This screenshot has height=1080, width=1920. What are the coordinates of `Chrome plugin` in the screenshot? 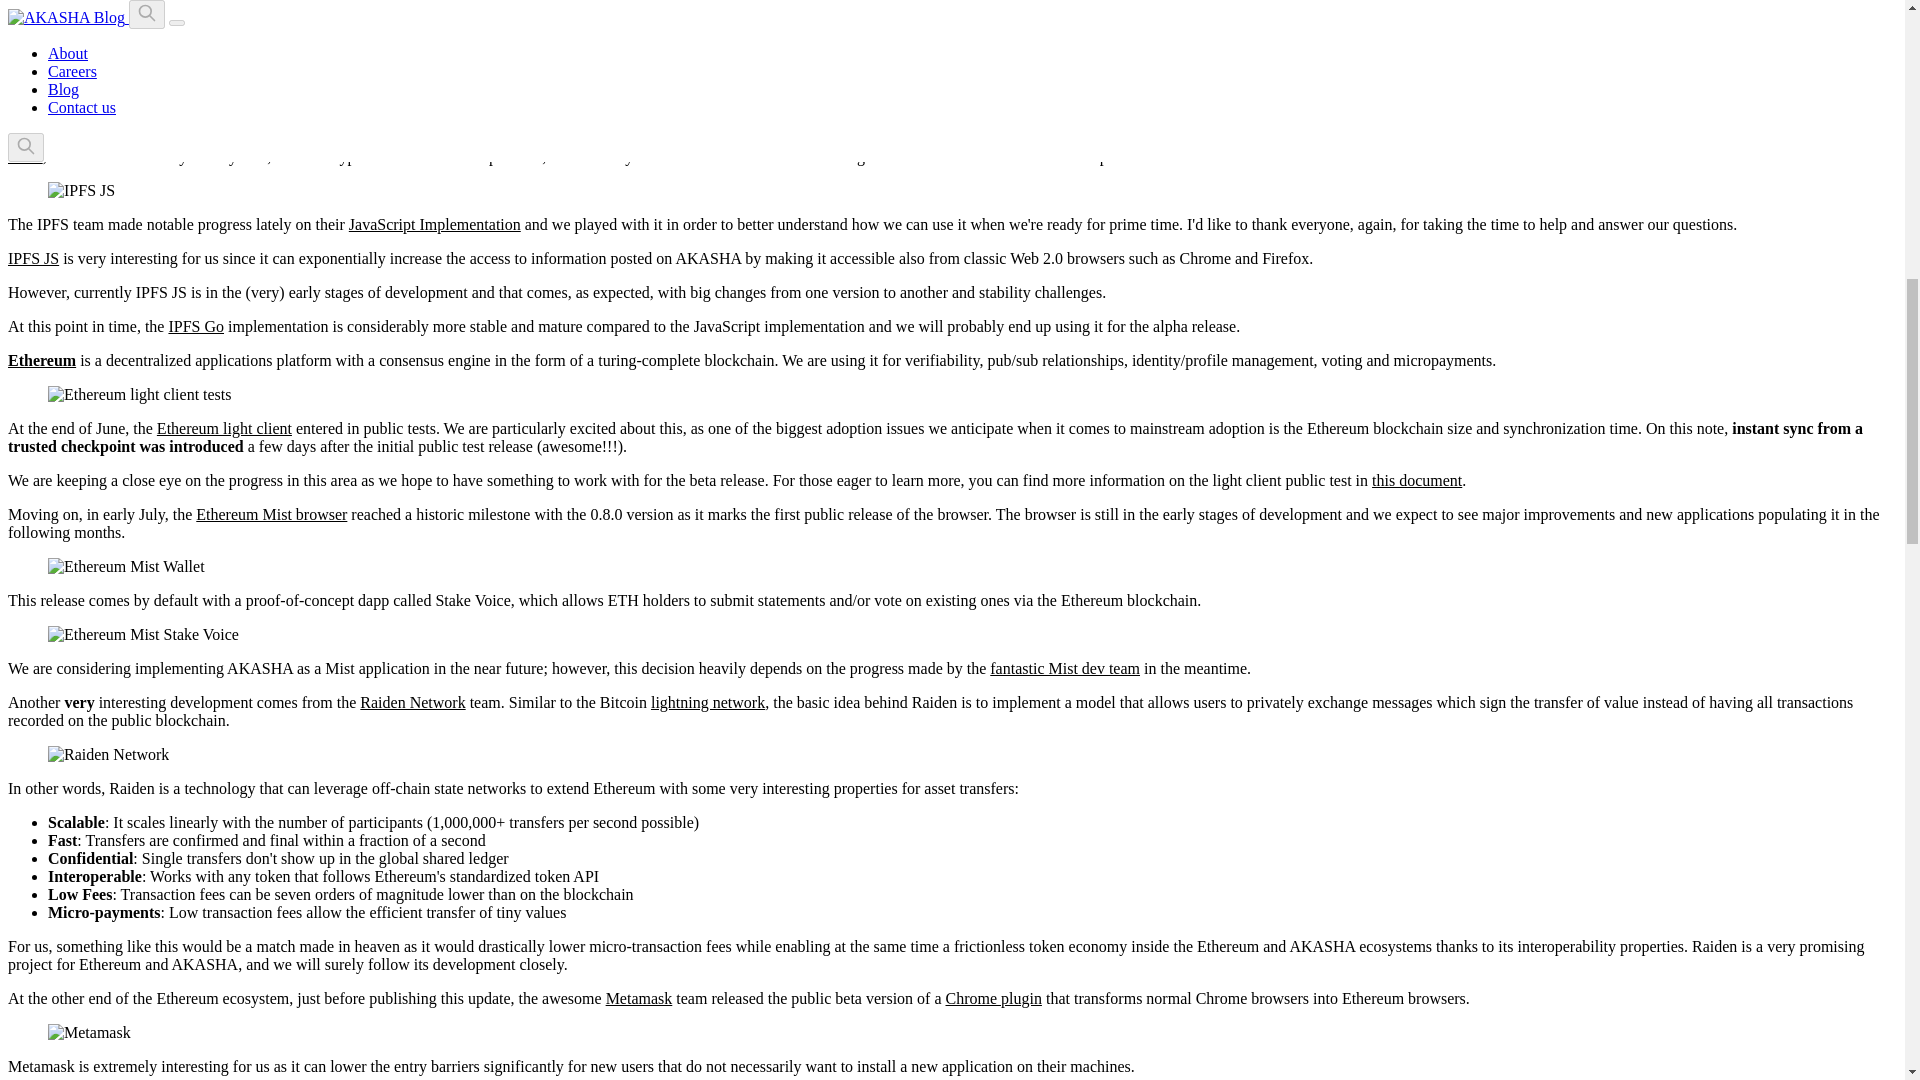 It's located at (994, 998).